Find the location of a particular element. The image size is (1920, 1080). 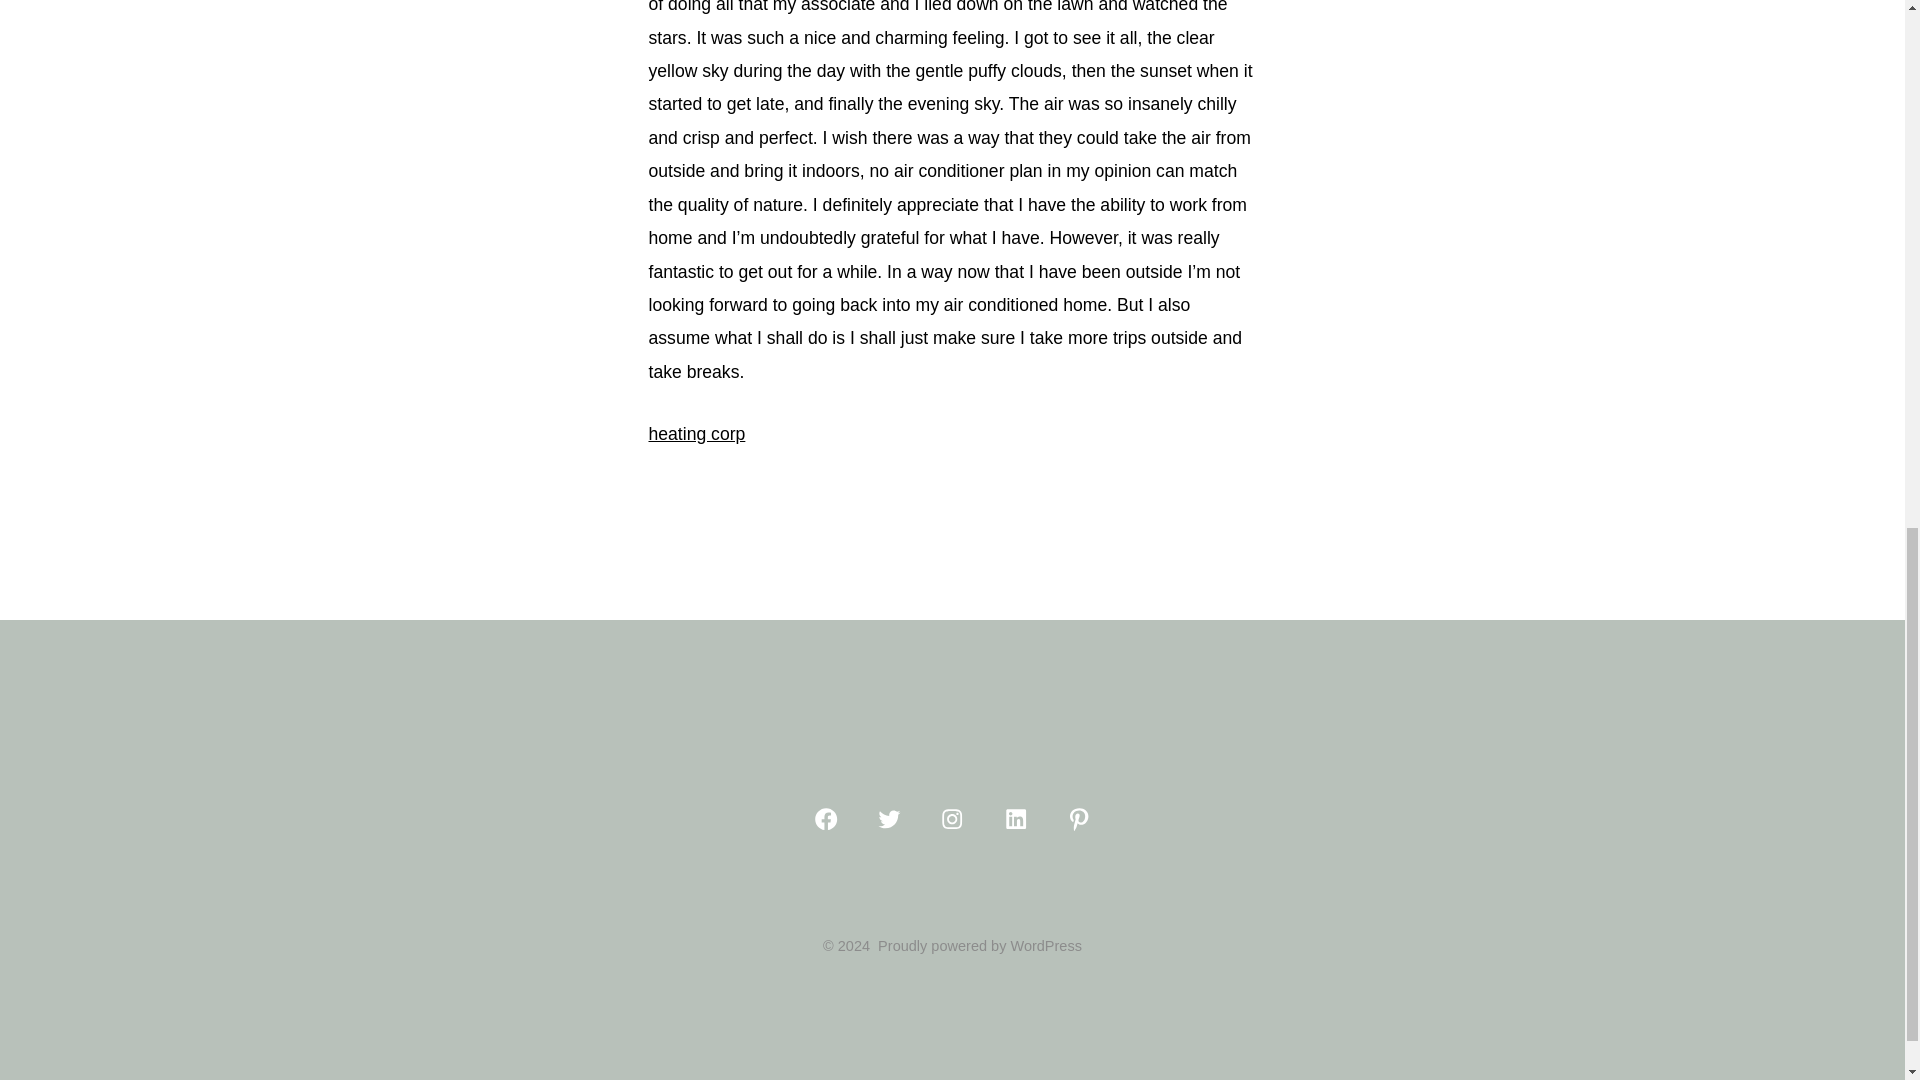

Open Twitter in a new tab is located at coordinates (888, 818).